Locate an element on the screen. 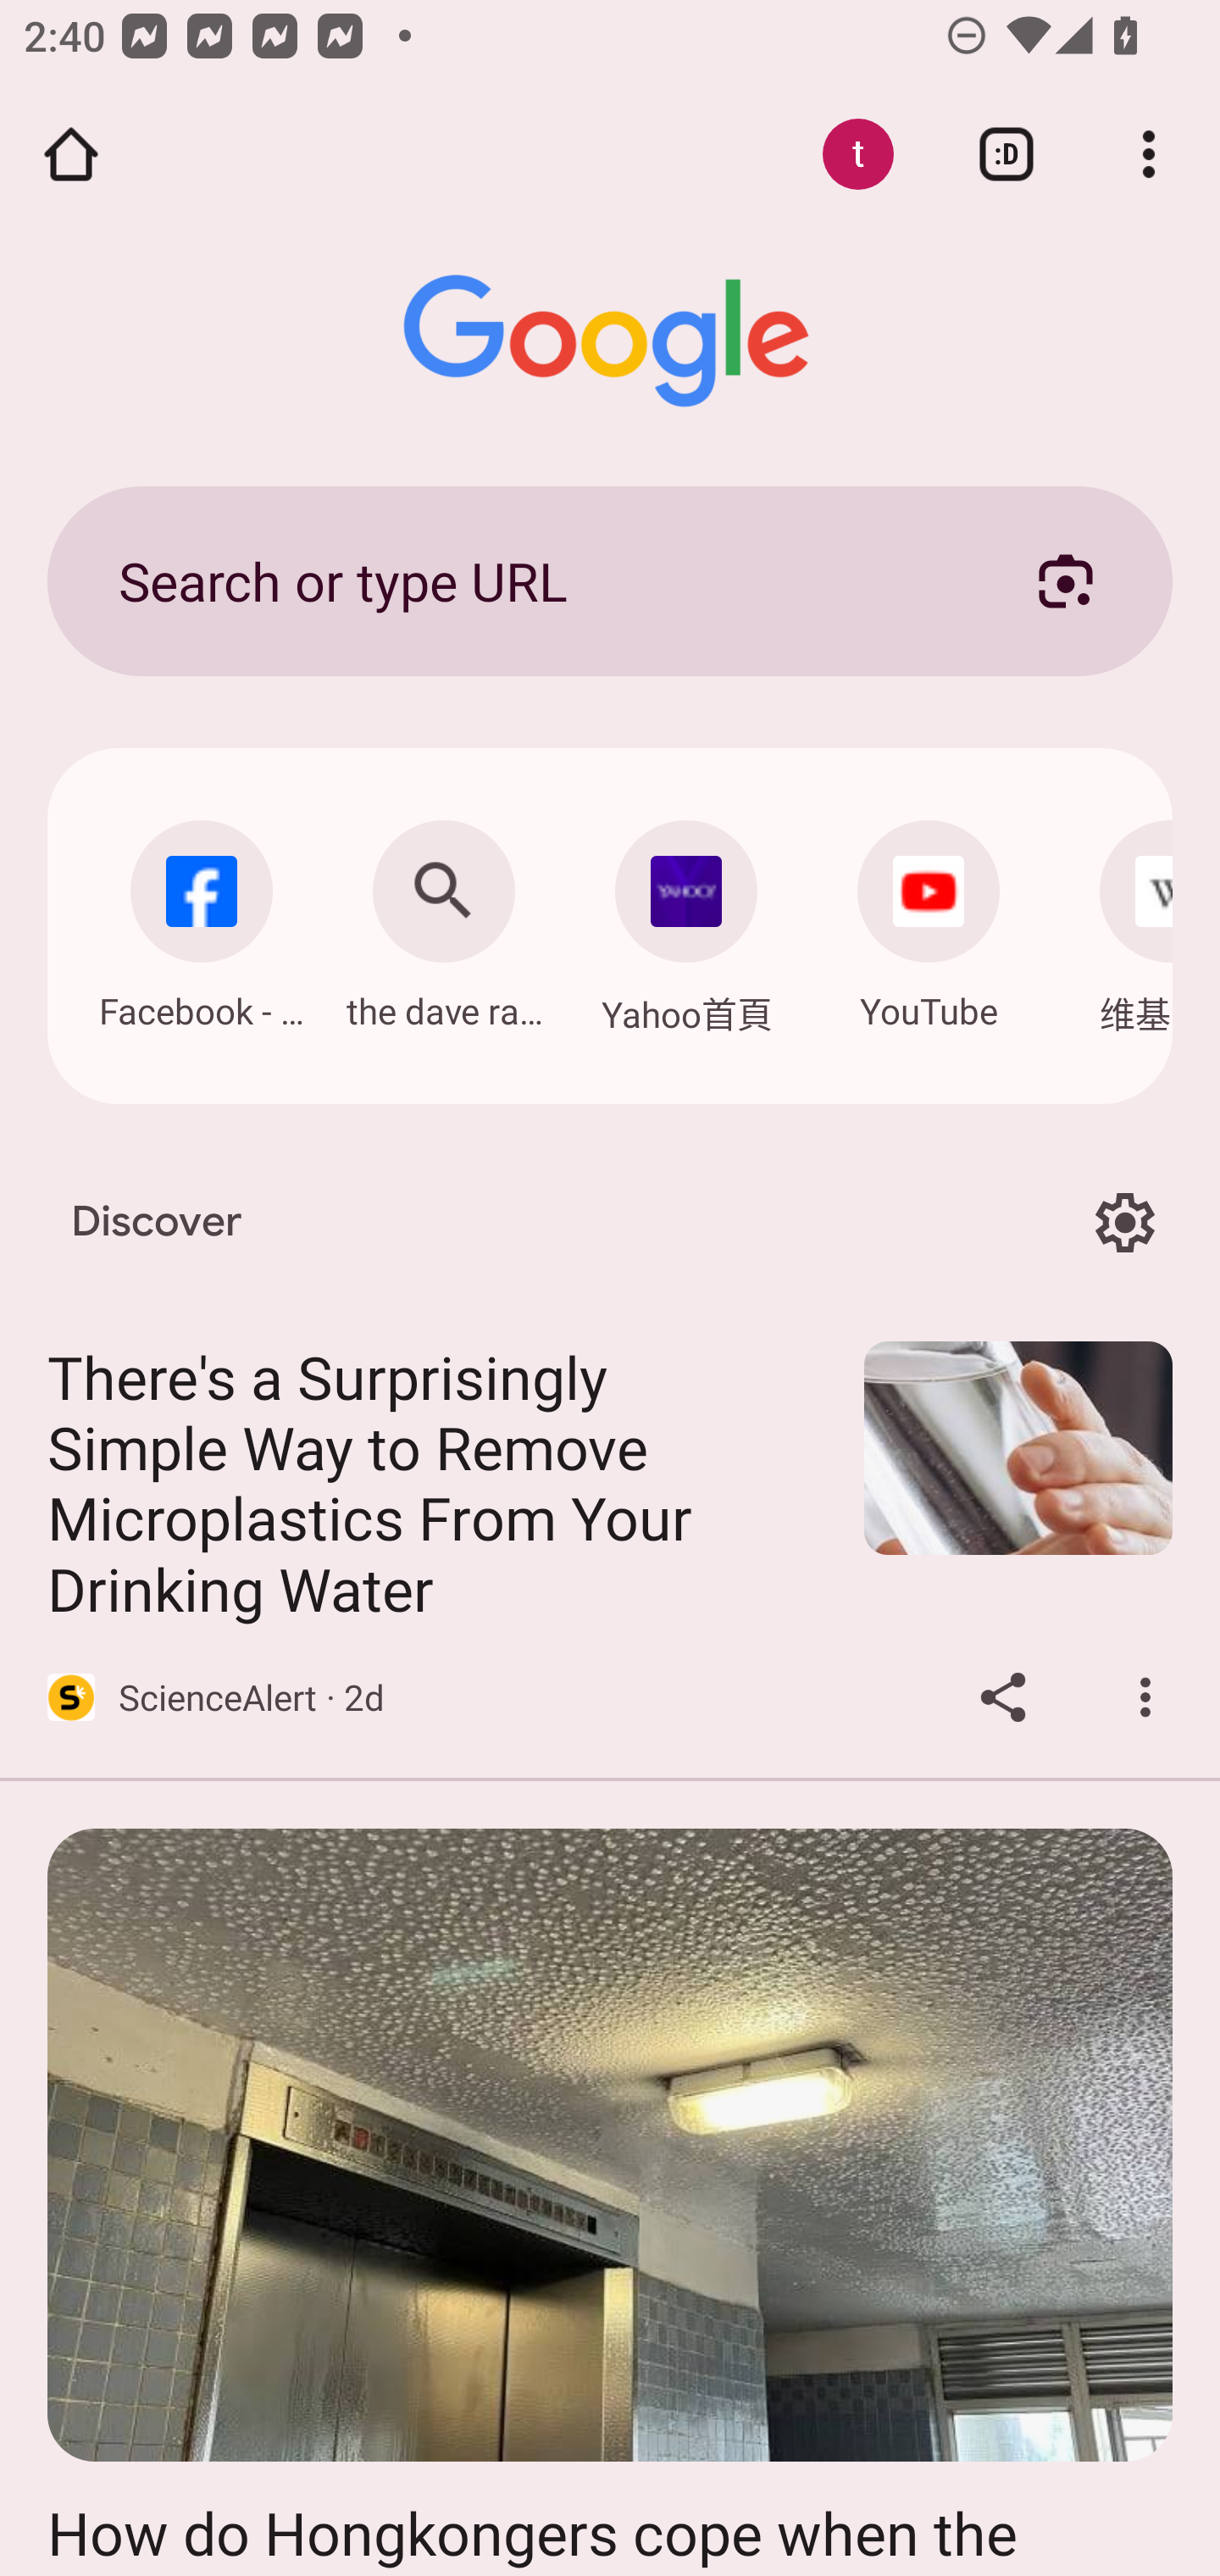 The width and height of the screenshot is (1220, 2576). Search or type URL is located at coordinates (538, 580).